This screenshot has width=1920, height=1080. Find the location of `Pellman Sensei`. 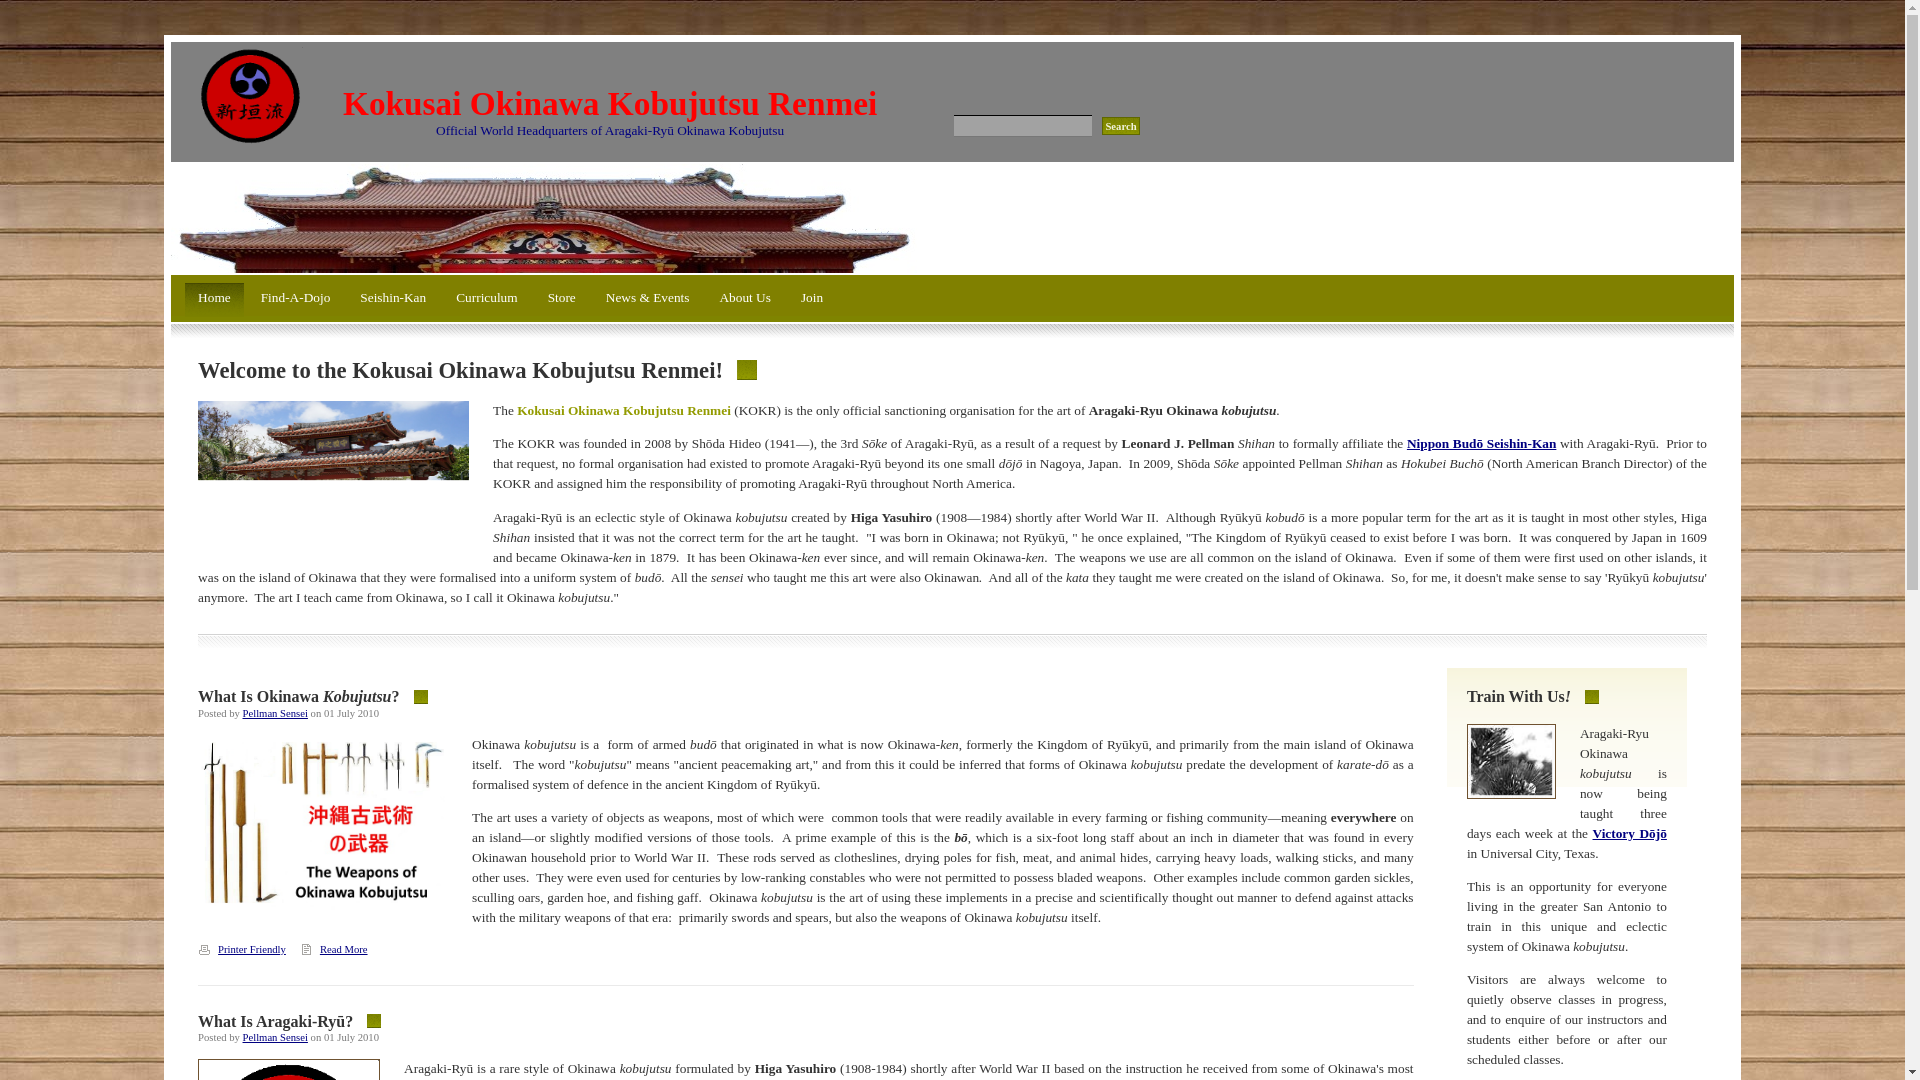

Pellman Sensei is located at coordinates (275, 1038).